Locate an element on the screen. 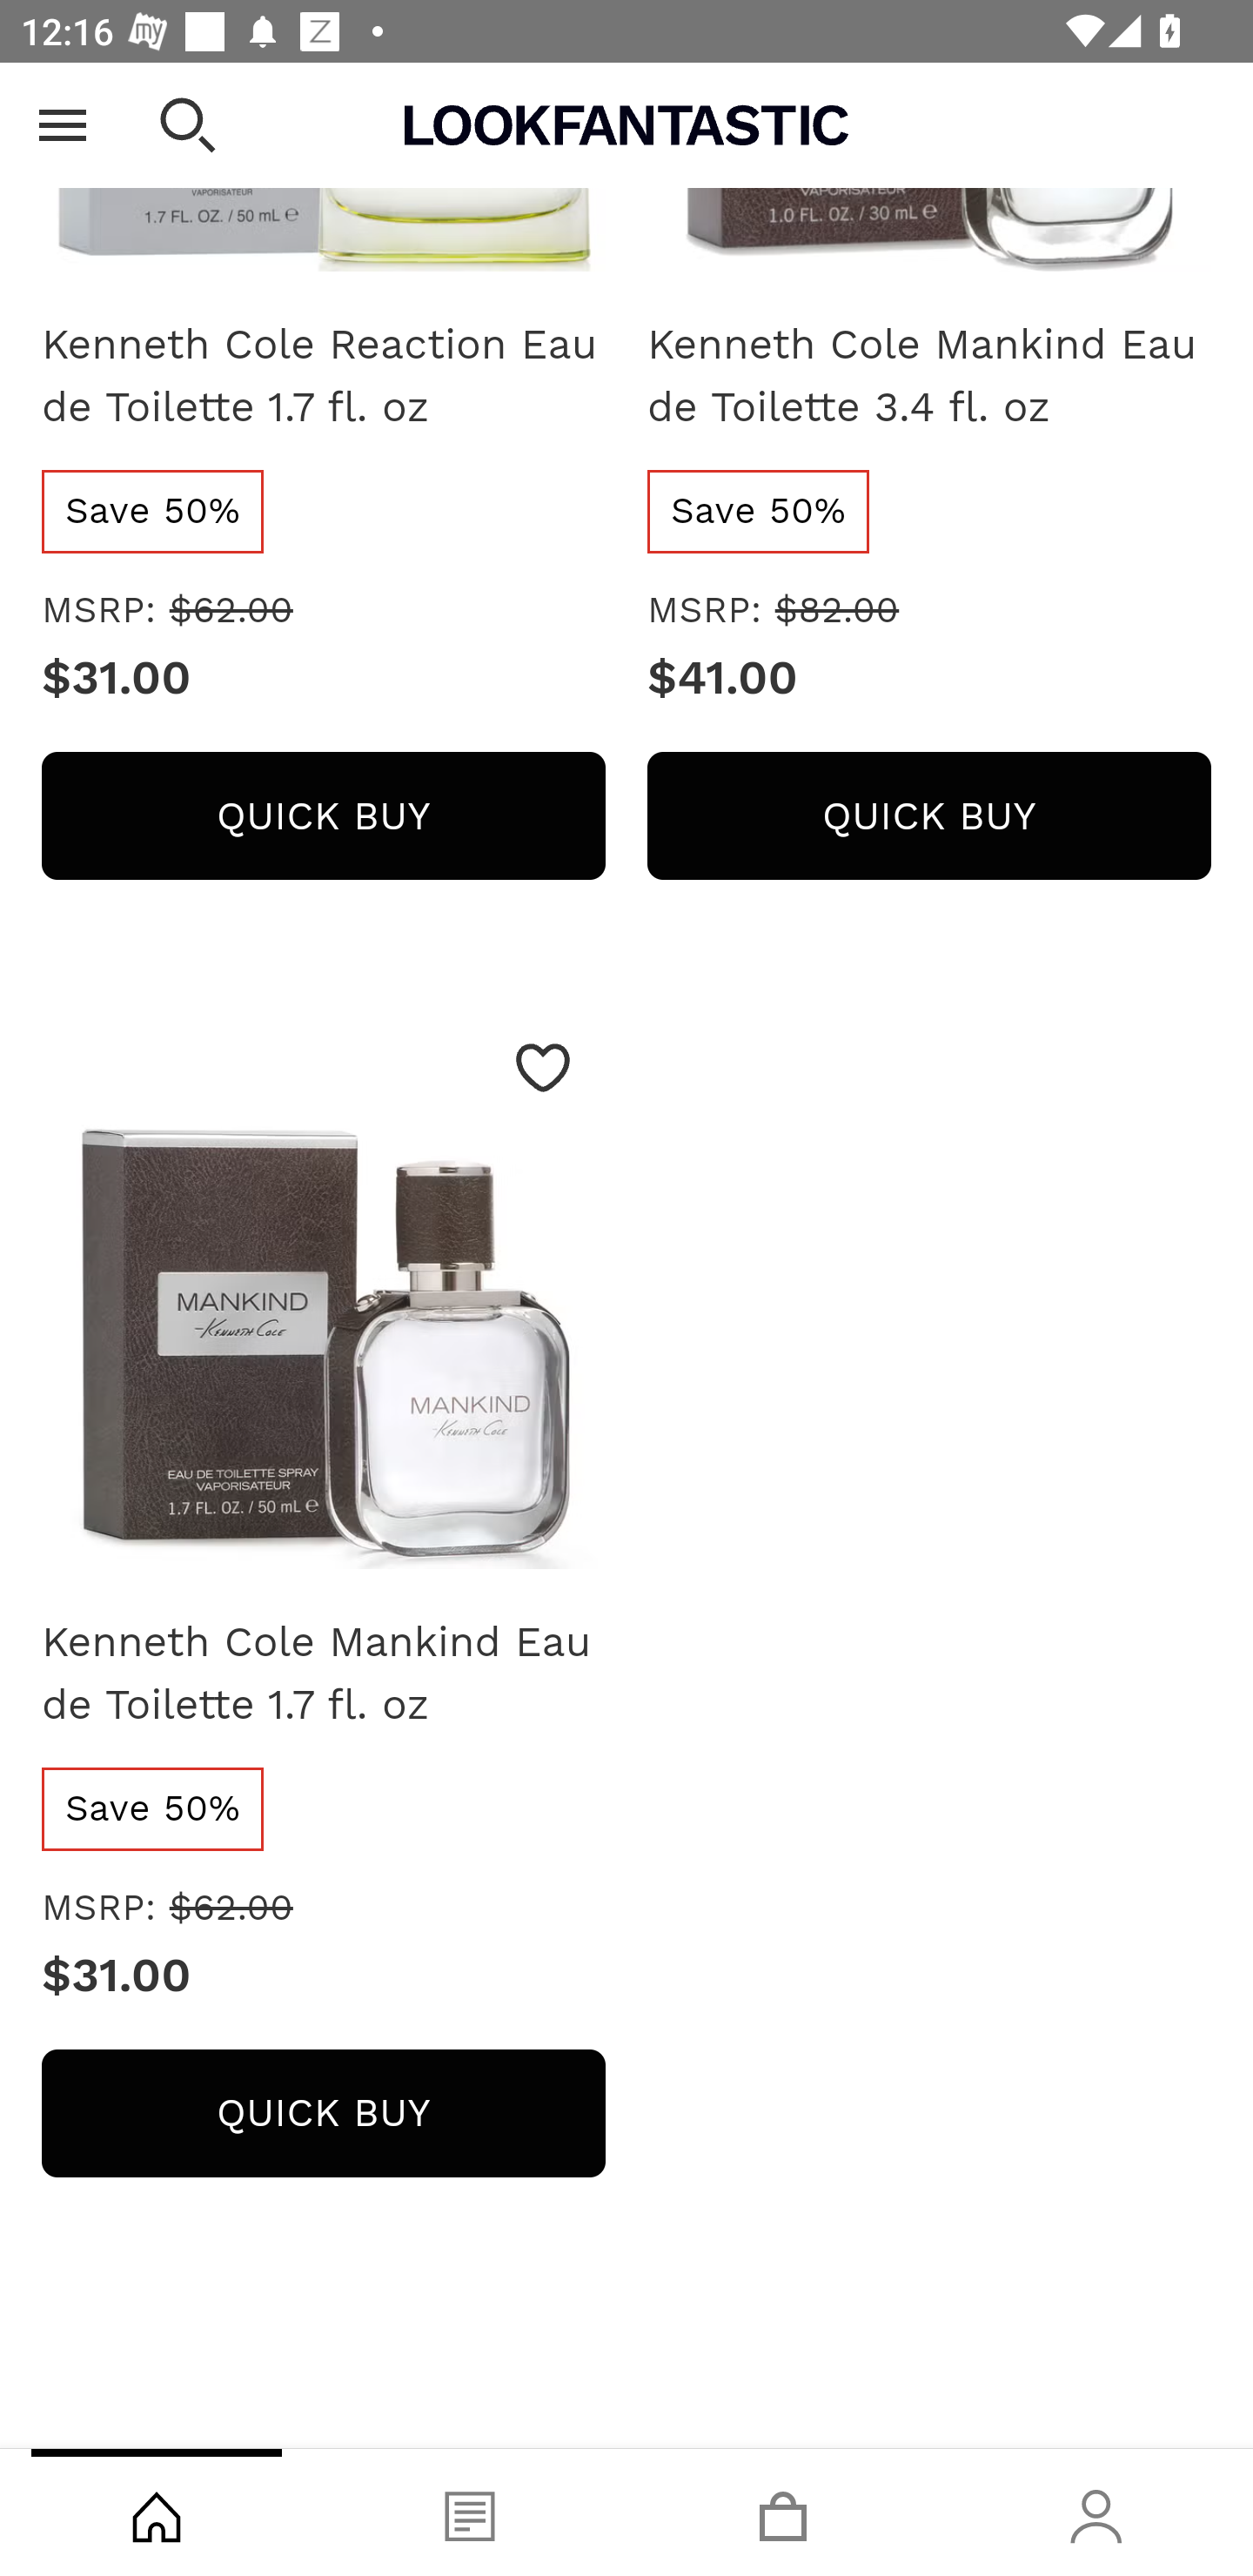 The image size is (1253, 2576). Blog, tab, 2 of 4 is located at coordinates (470, 2512).